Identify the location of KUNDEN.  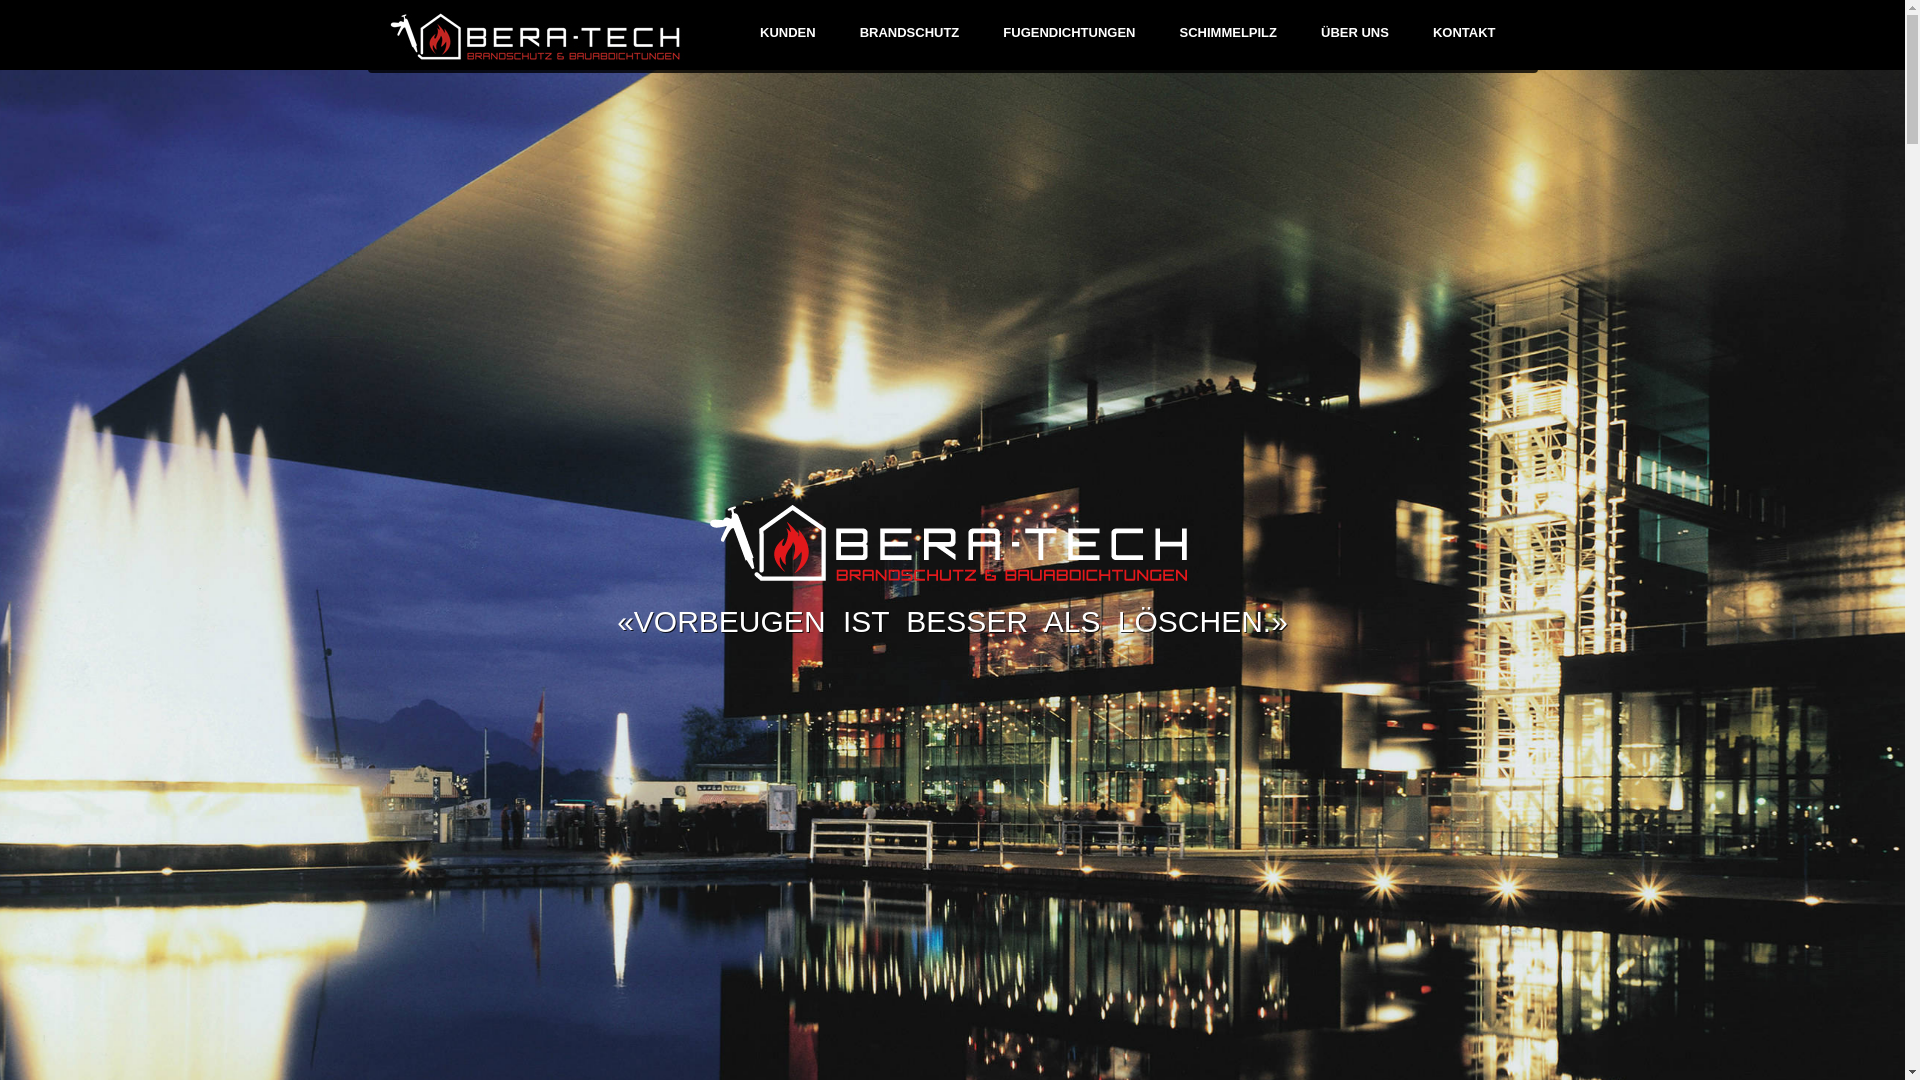
(788, 30).